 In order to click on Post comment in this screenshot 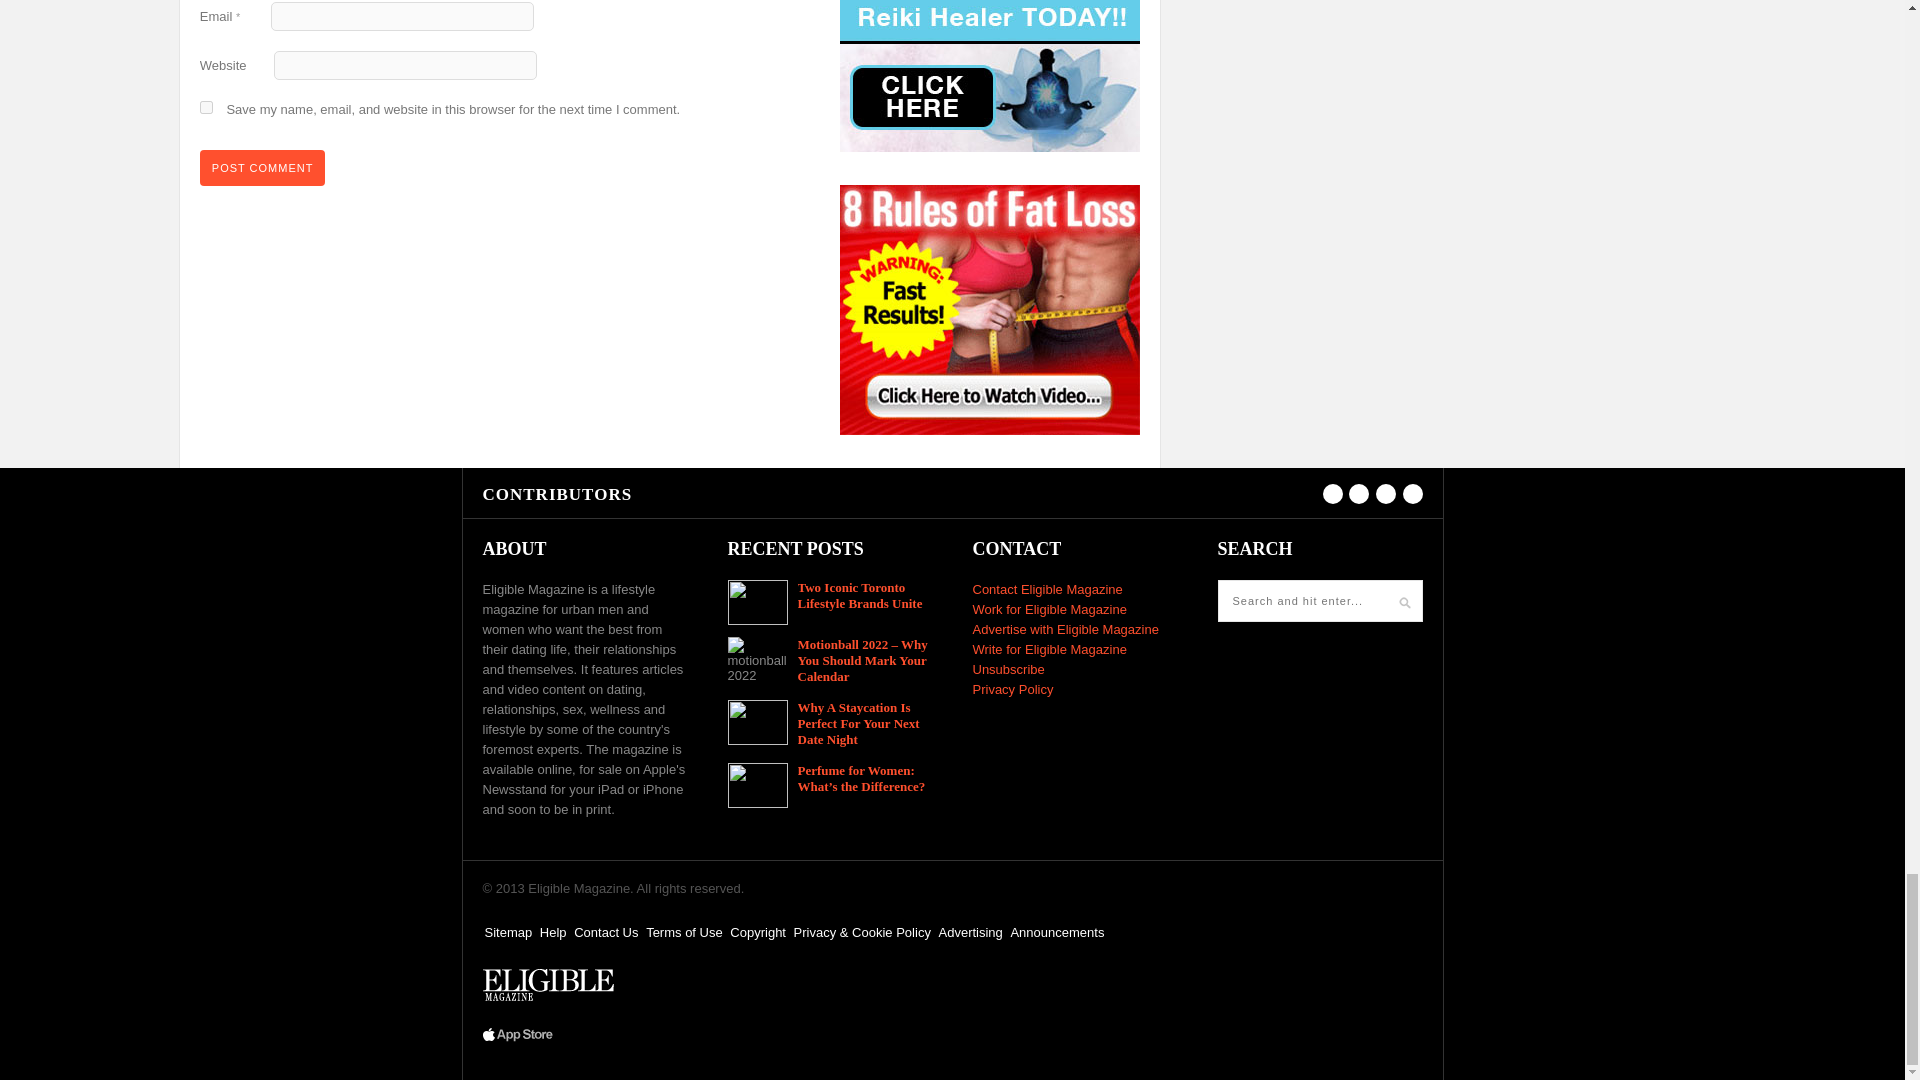, I will do `click(262, 168)`.